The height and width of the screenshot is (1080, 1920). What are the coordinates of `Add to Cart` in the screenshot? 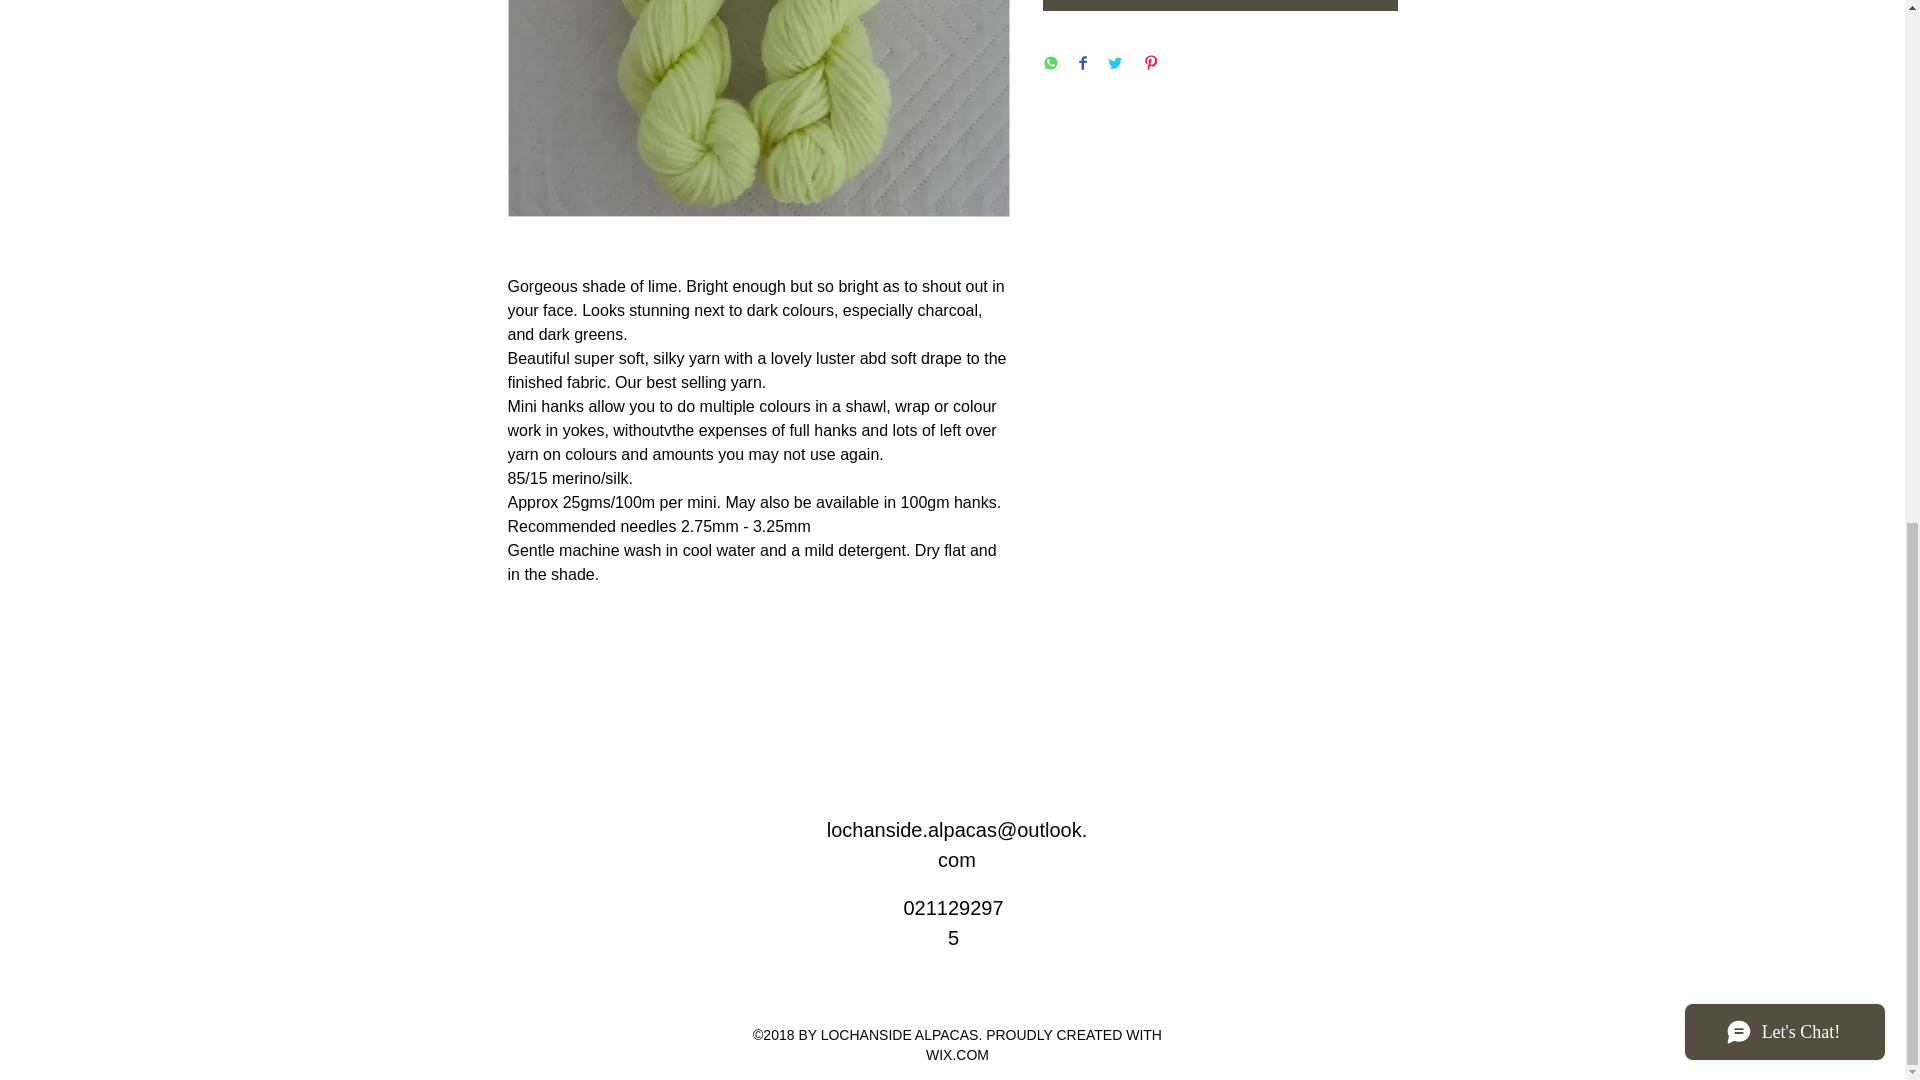 It's located at (1220, 5).